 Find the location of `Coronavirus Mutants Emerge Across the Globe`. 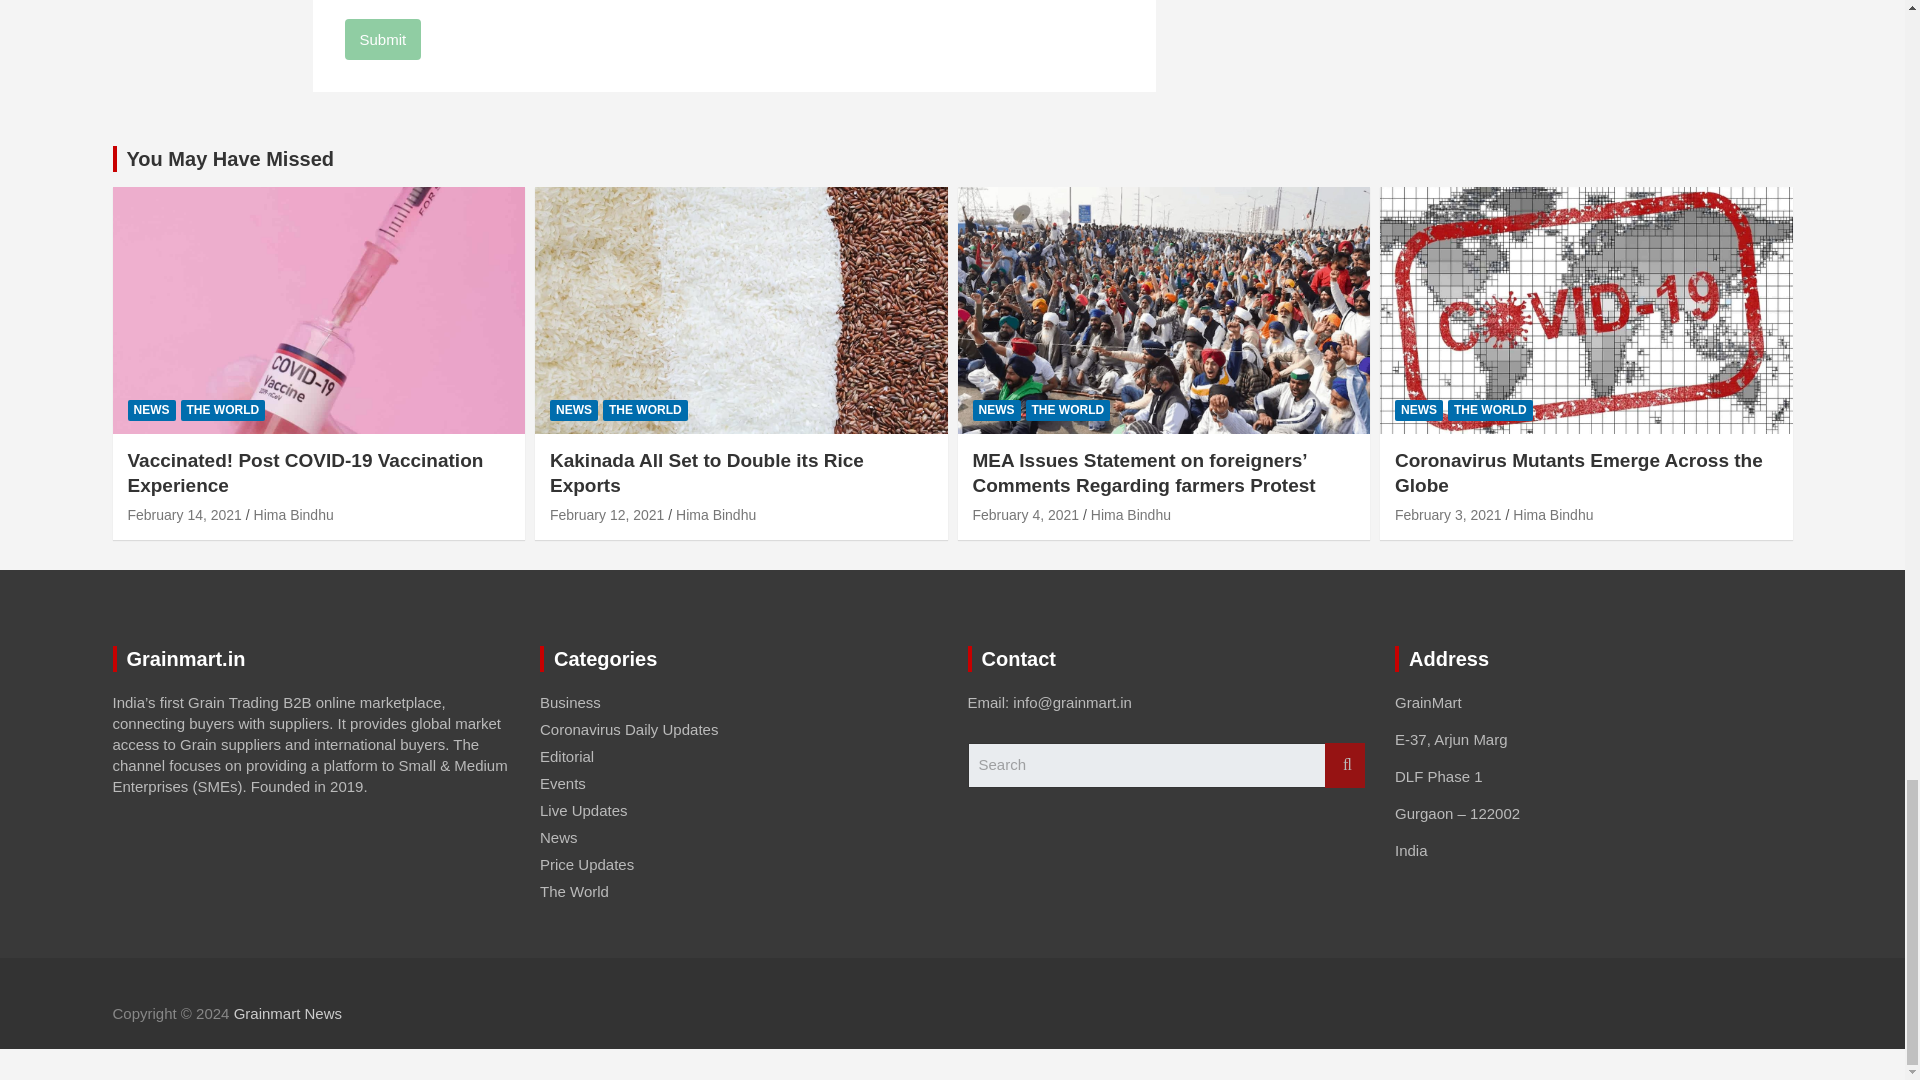

Coronavirus Mutants Emerge Across the Globe is located at coordinates (1448, 514).